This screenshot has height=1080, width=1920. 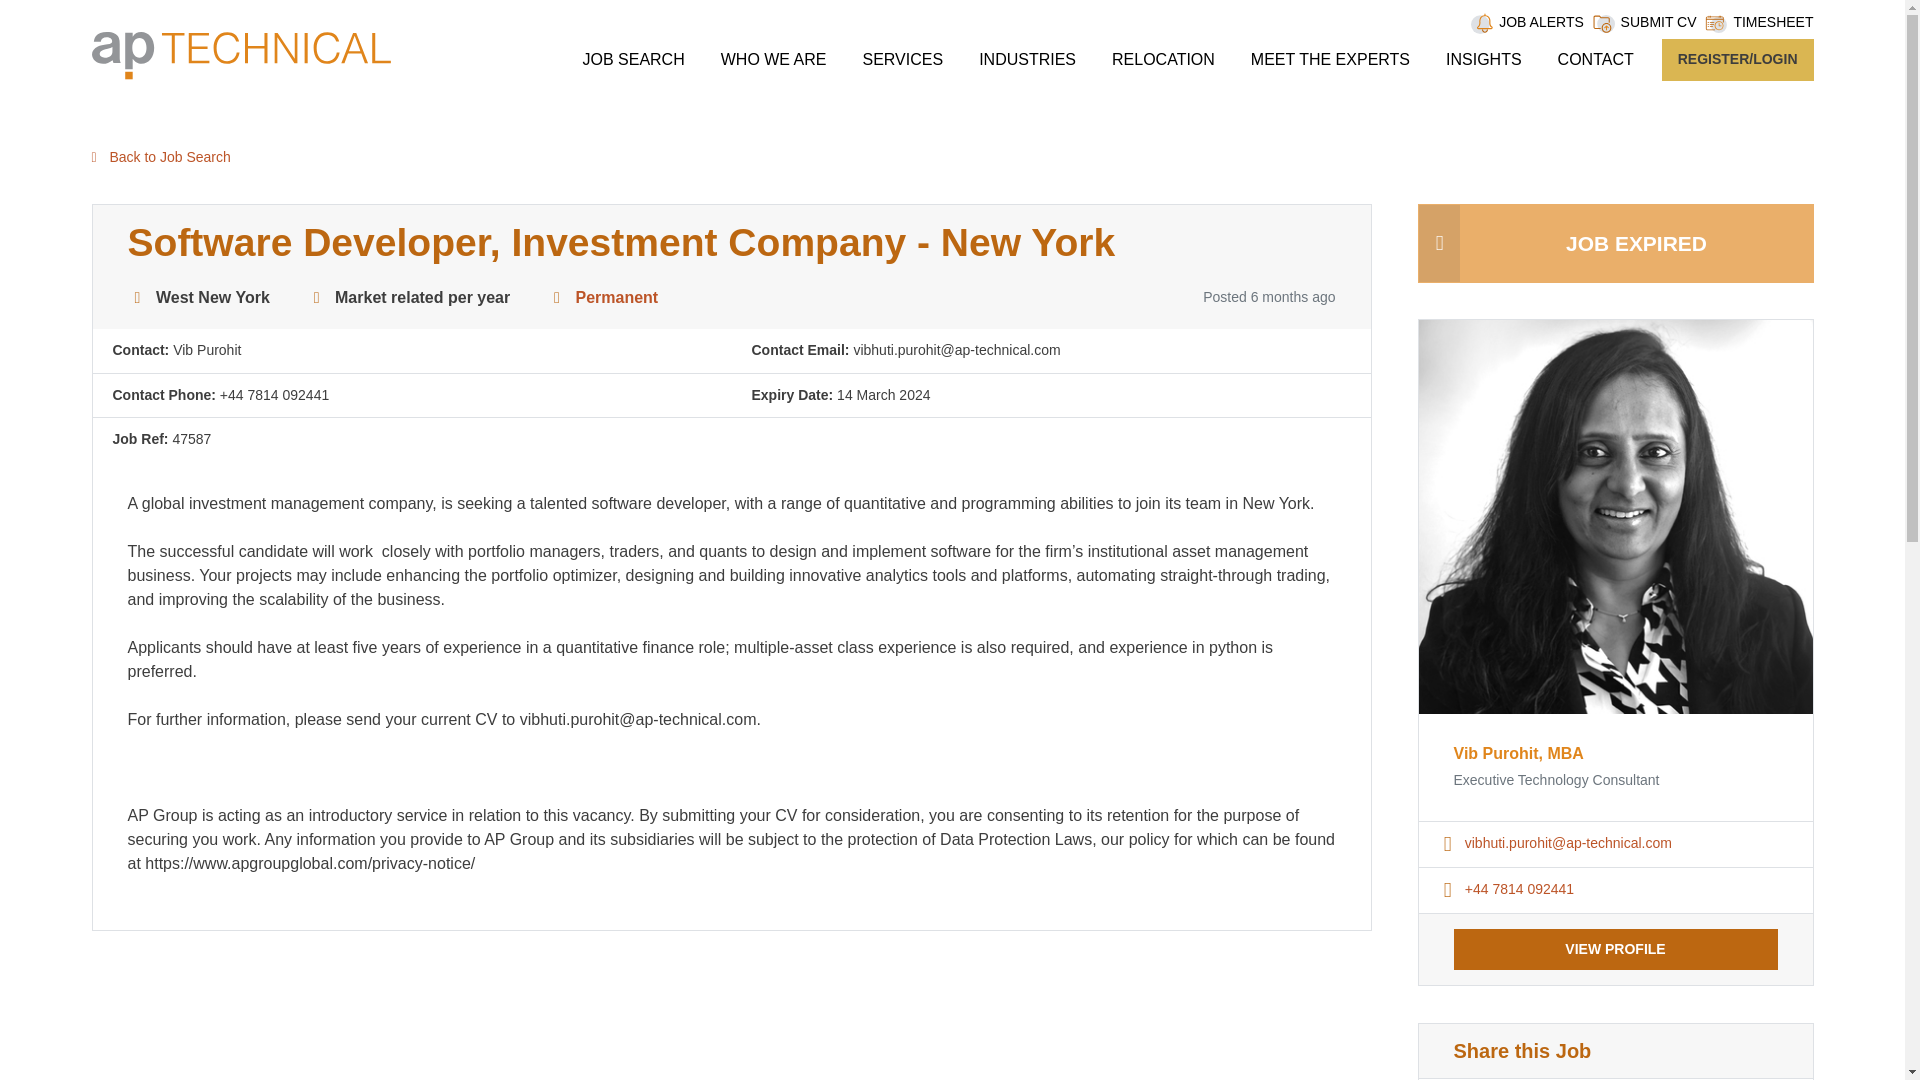 What do you see at coordinates (316, 298) in the screenshot?
I see `Salary` at bounding box center [316, 298].